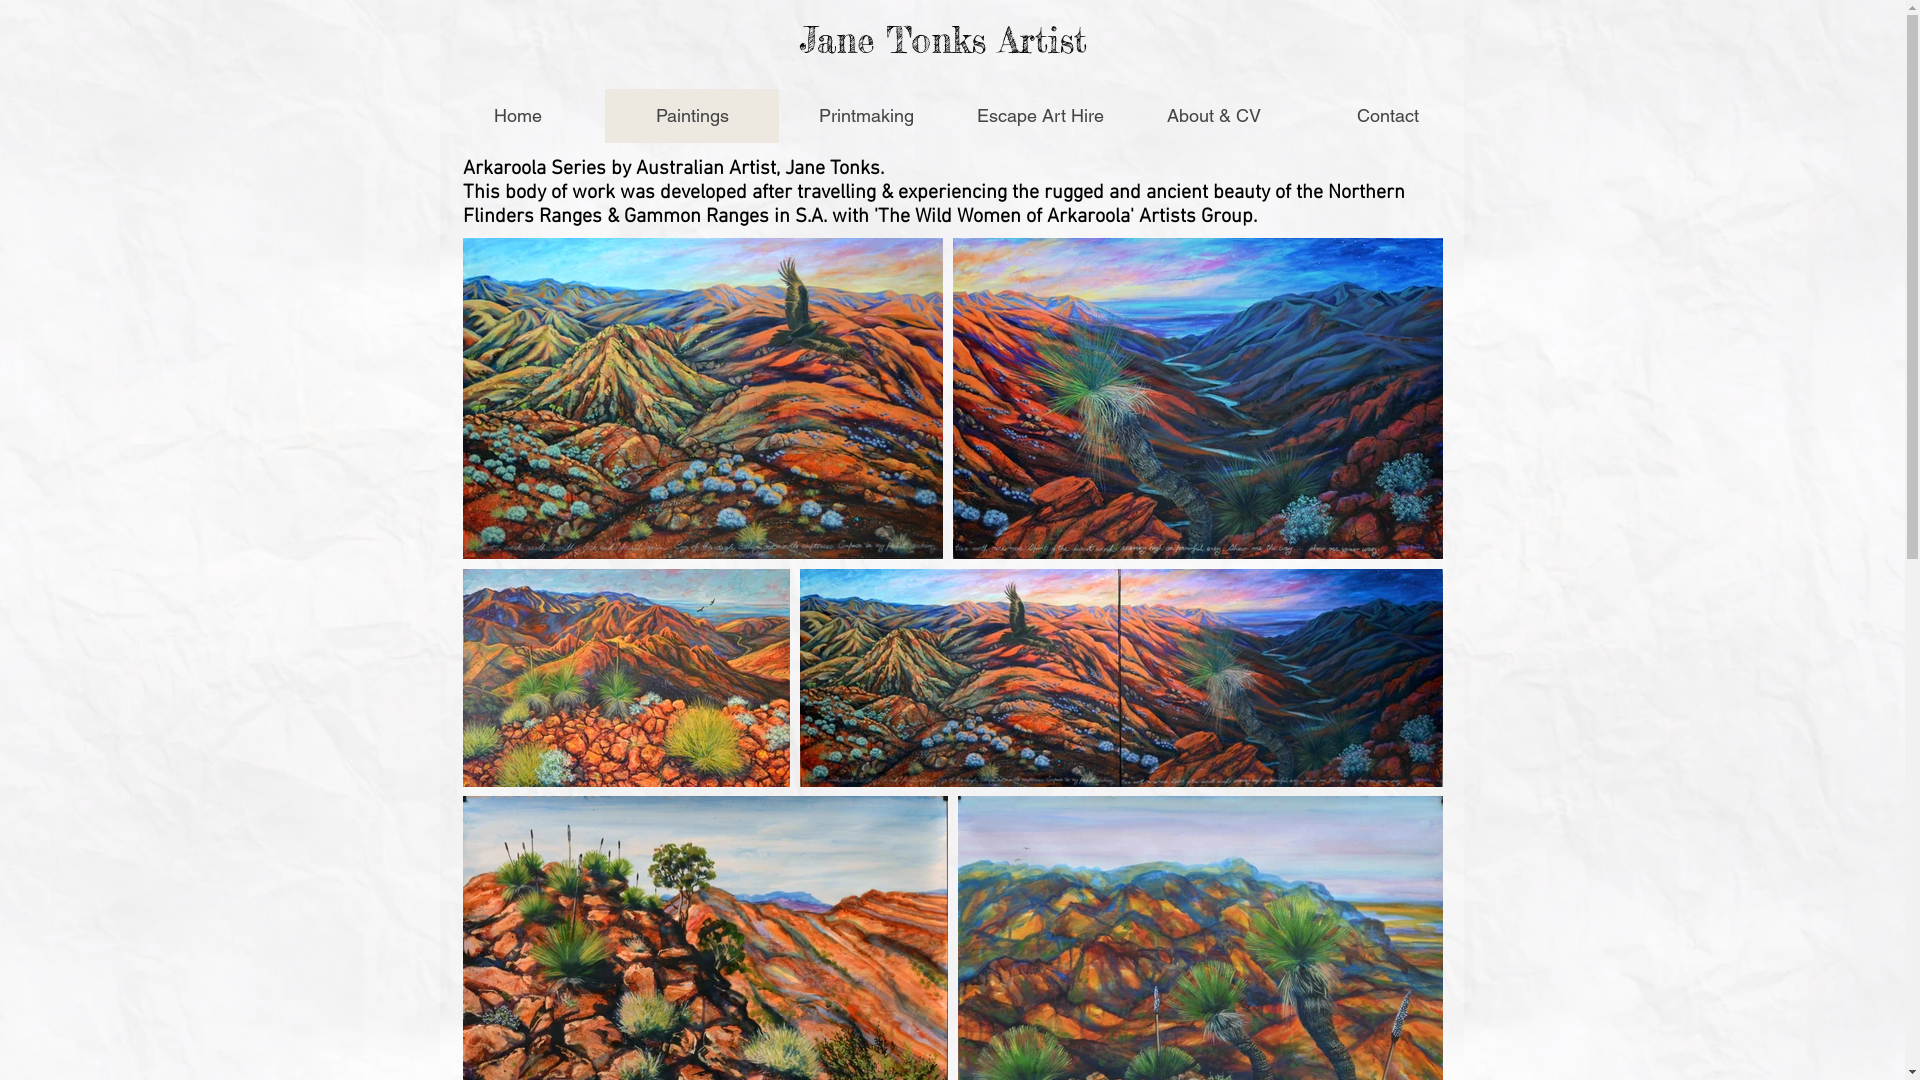 Image resolution: width=1920 pixels, height=1080 pixels. What do you see at coordinates (1386, 116) in the screenshot?
I see `Contact` at bounding box center [1386, 116].